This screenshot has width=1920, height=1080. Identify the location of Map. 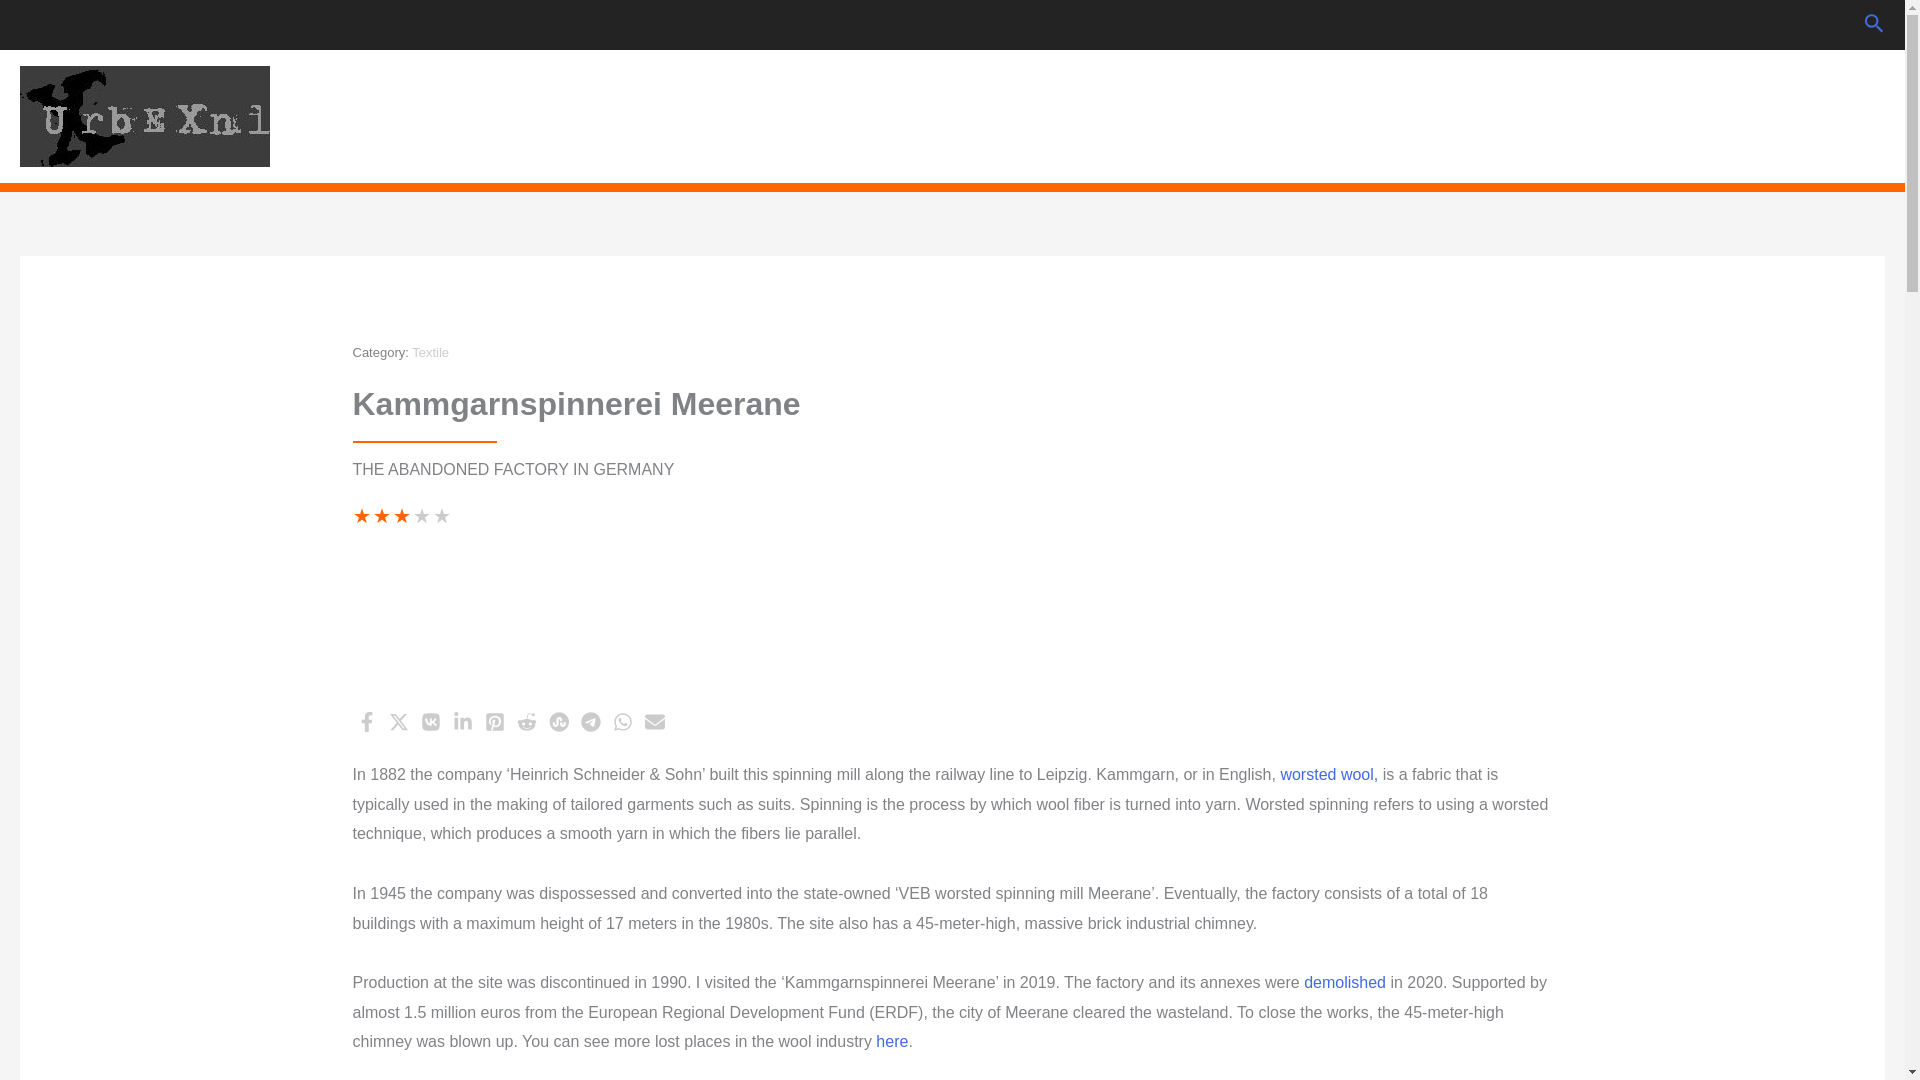
(1778, 115).